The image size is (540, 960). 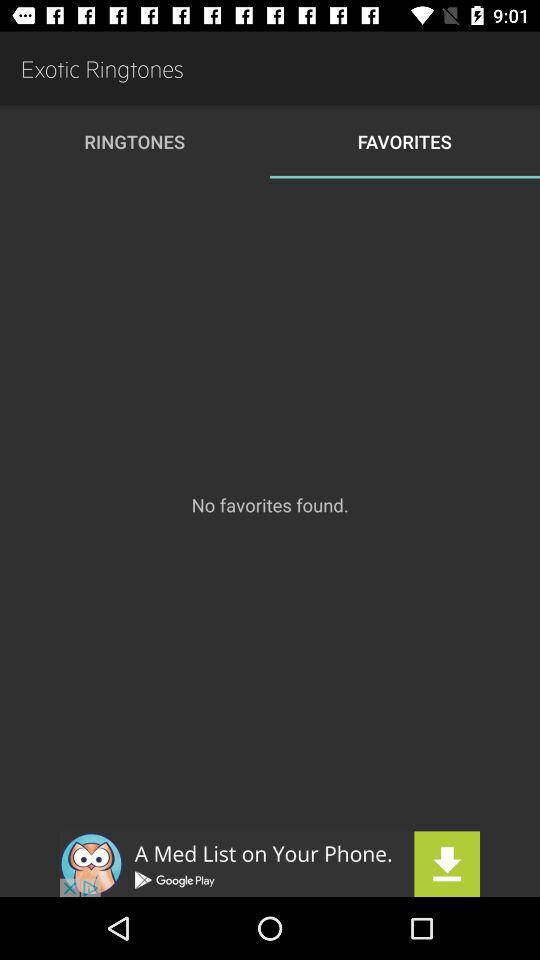 I want to click on for adverisment, so click(x=270, y=864).